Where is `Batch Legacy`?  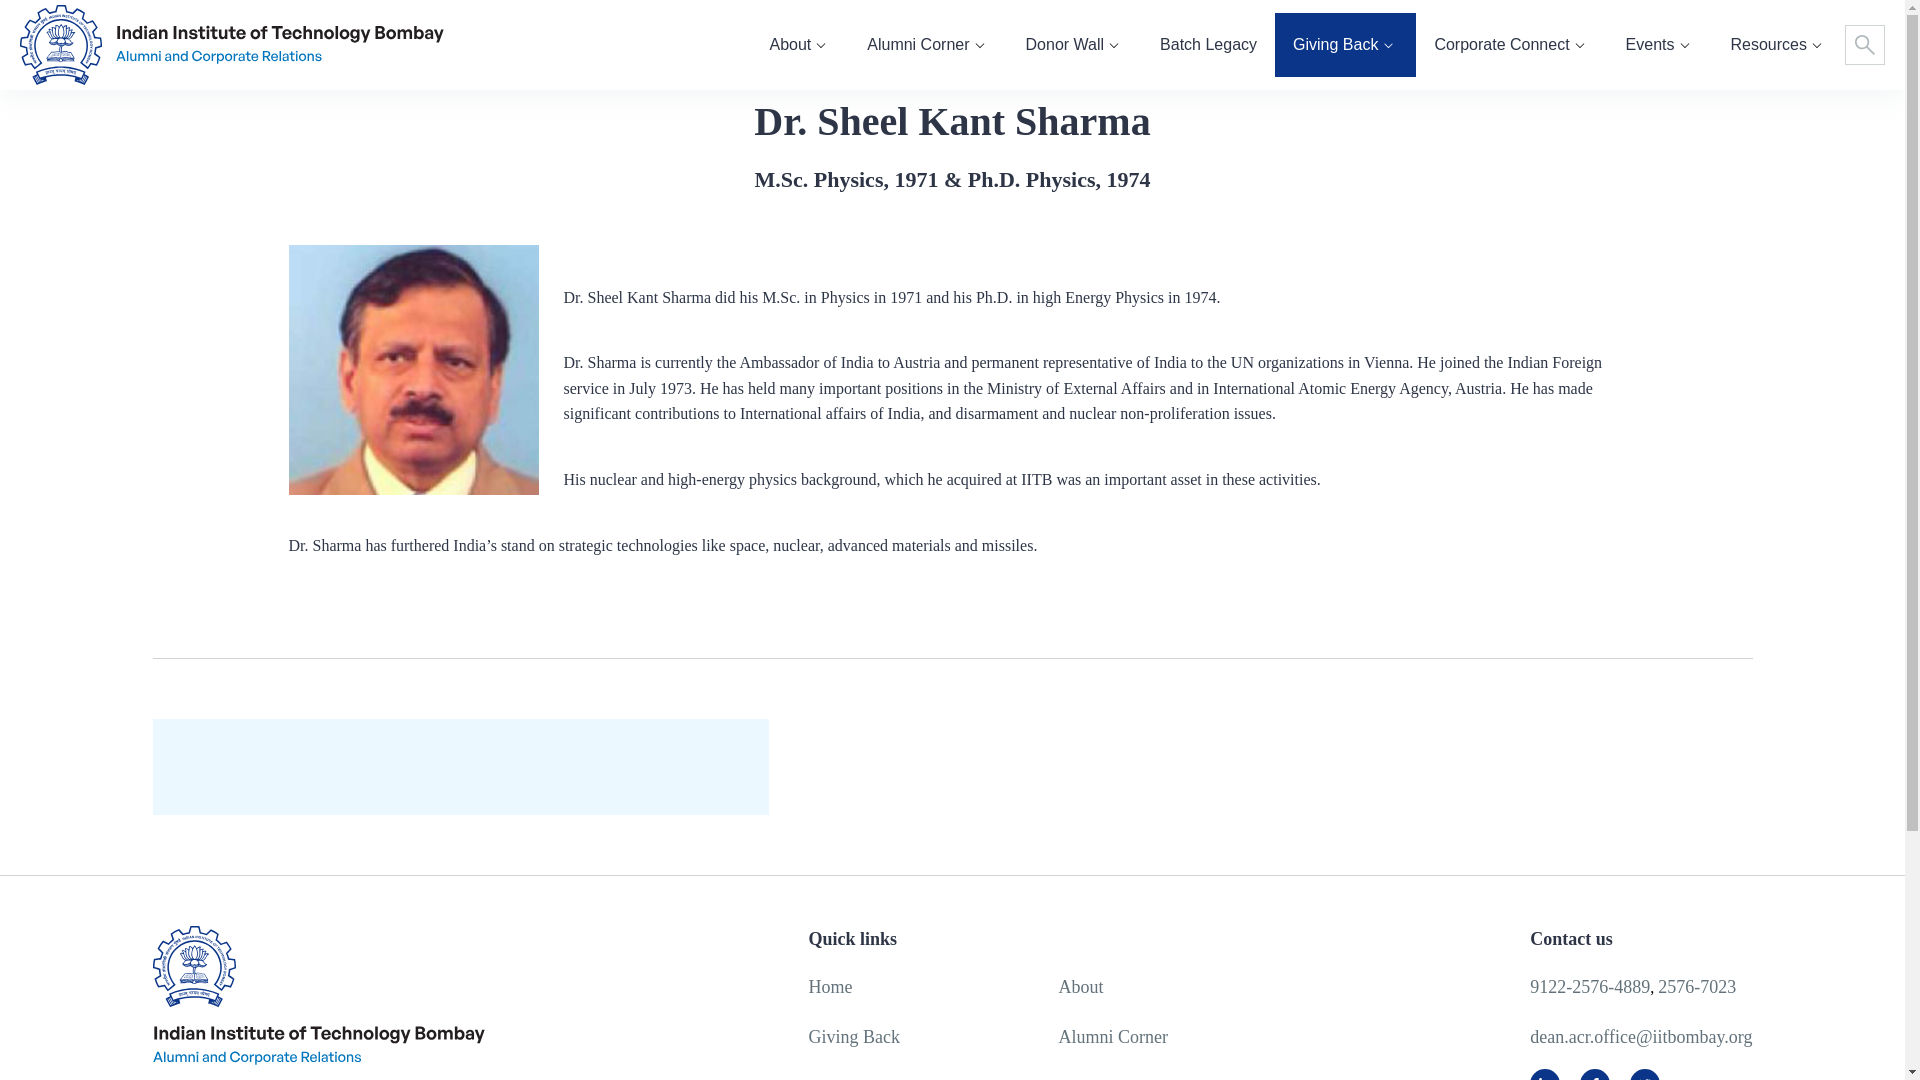 Batch Legacy is located at coordinates (1208, 46).